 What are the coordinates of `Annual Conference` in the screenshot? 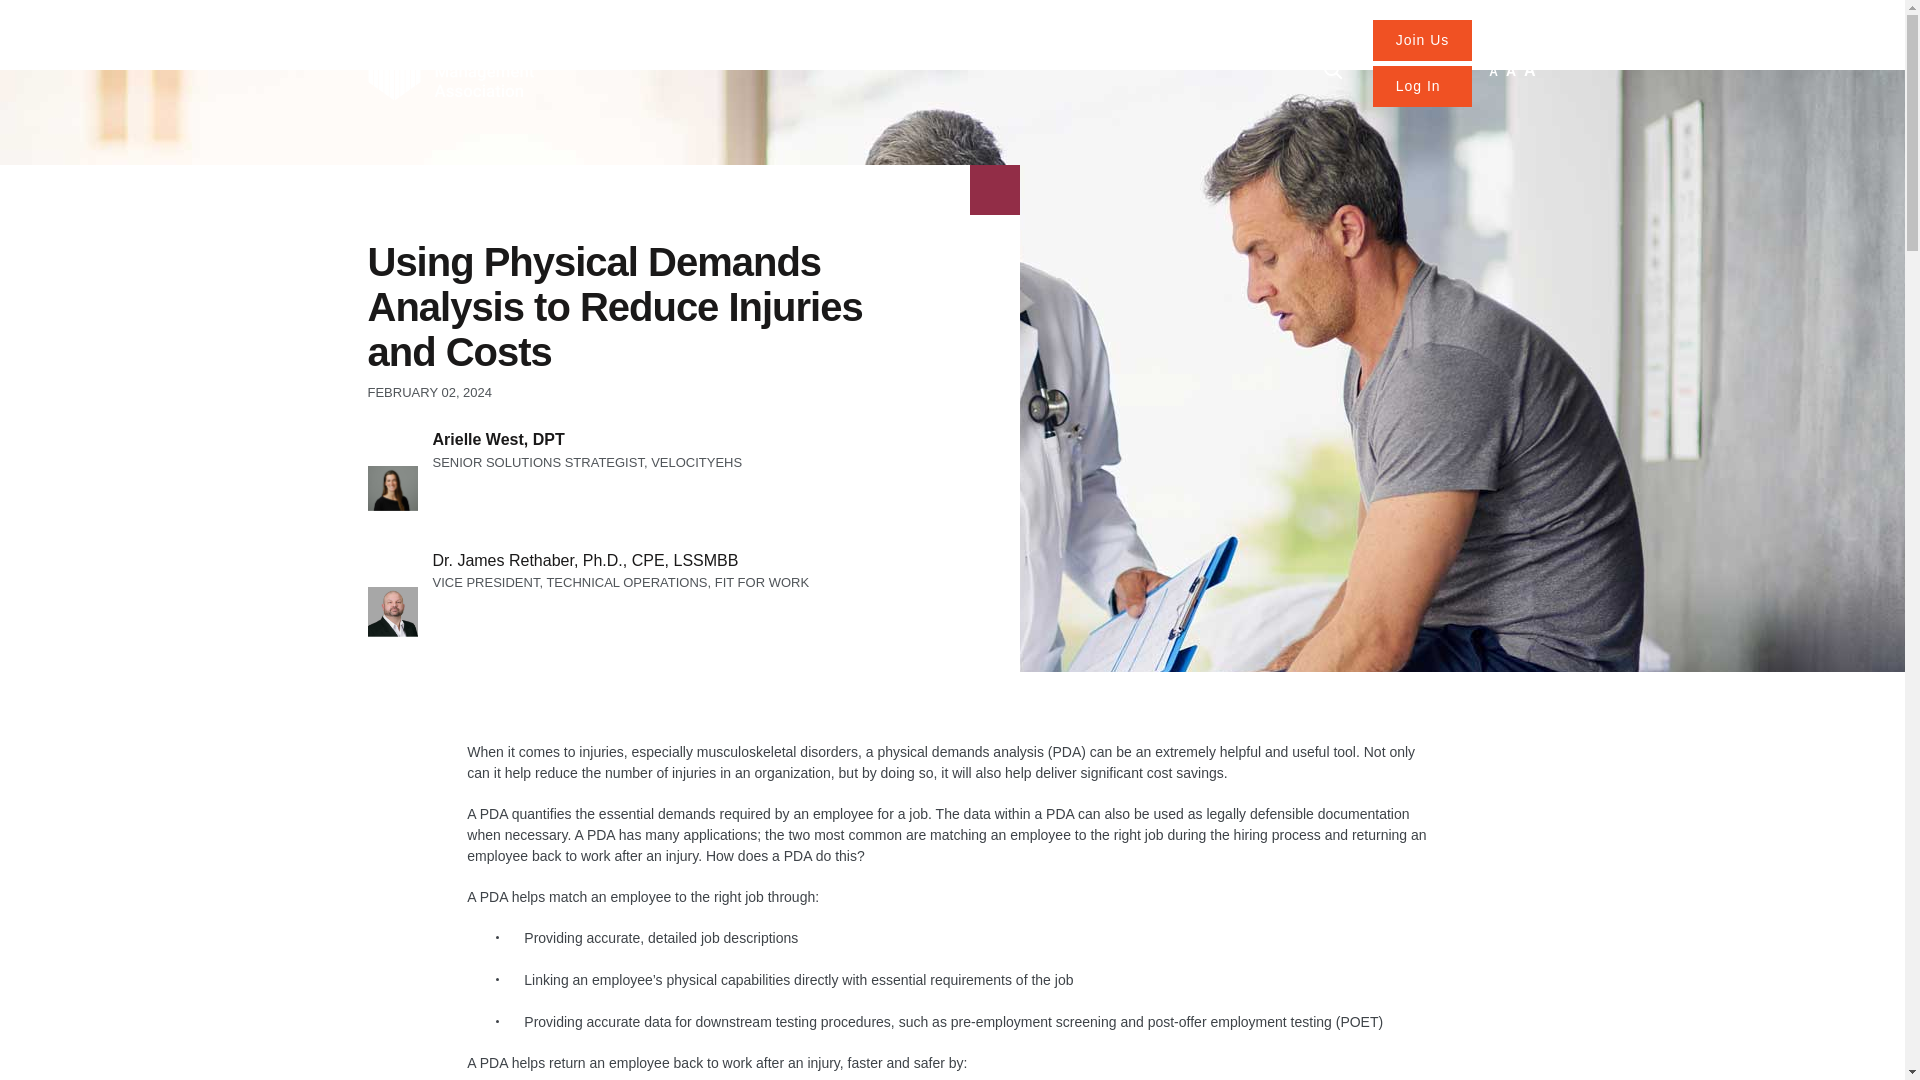 It's located at (1058, 60).